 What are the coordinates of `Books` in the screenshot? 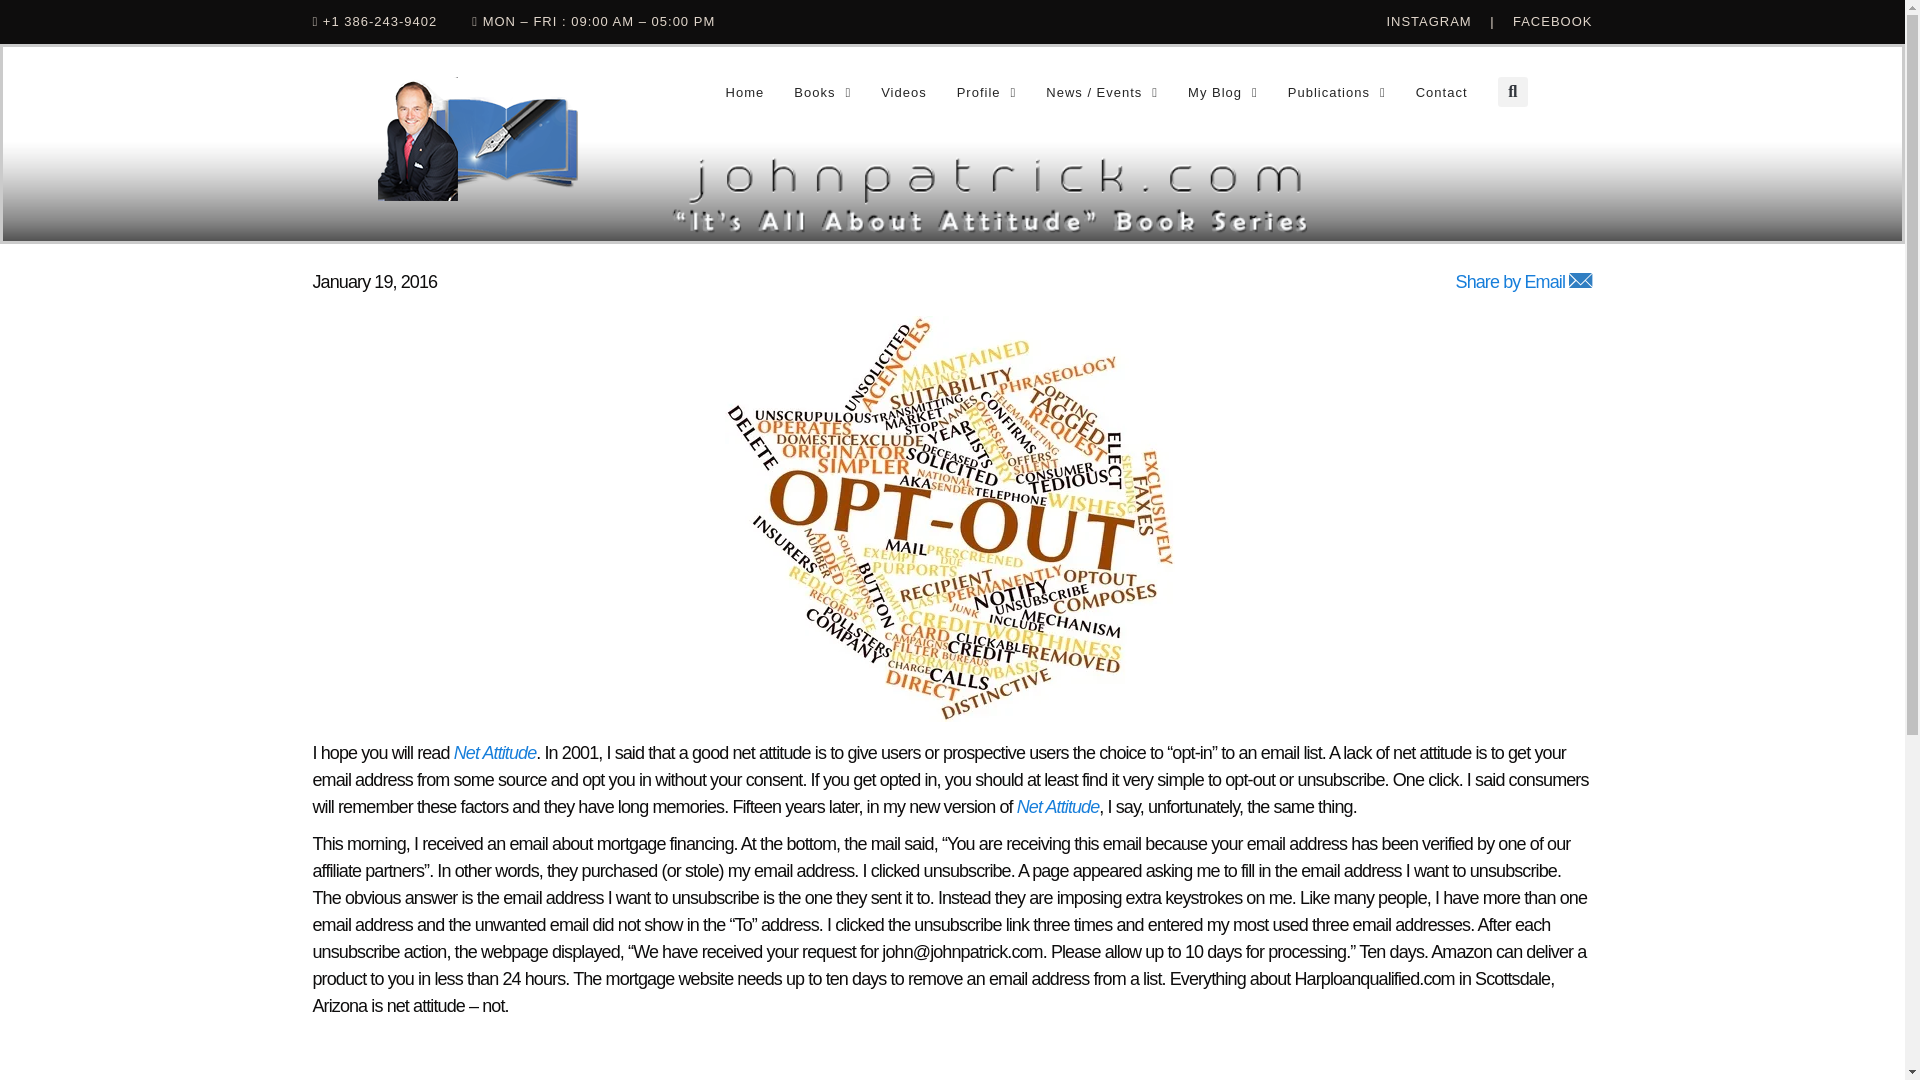 It's located at (822, 92).